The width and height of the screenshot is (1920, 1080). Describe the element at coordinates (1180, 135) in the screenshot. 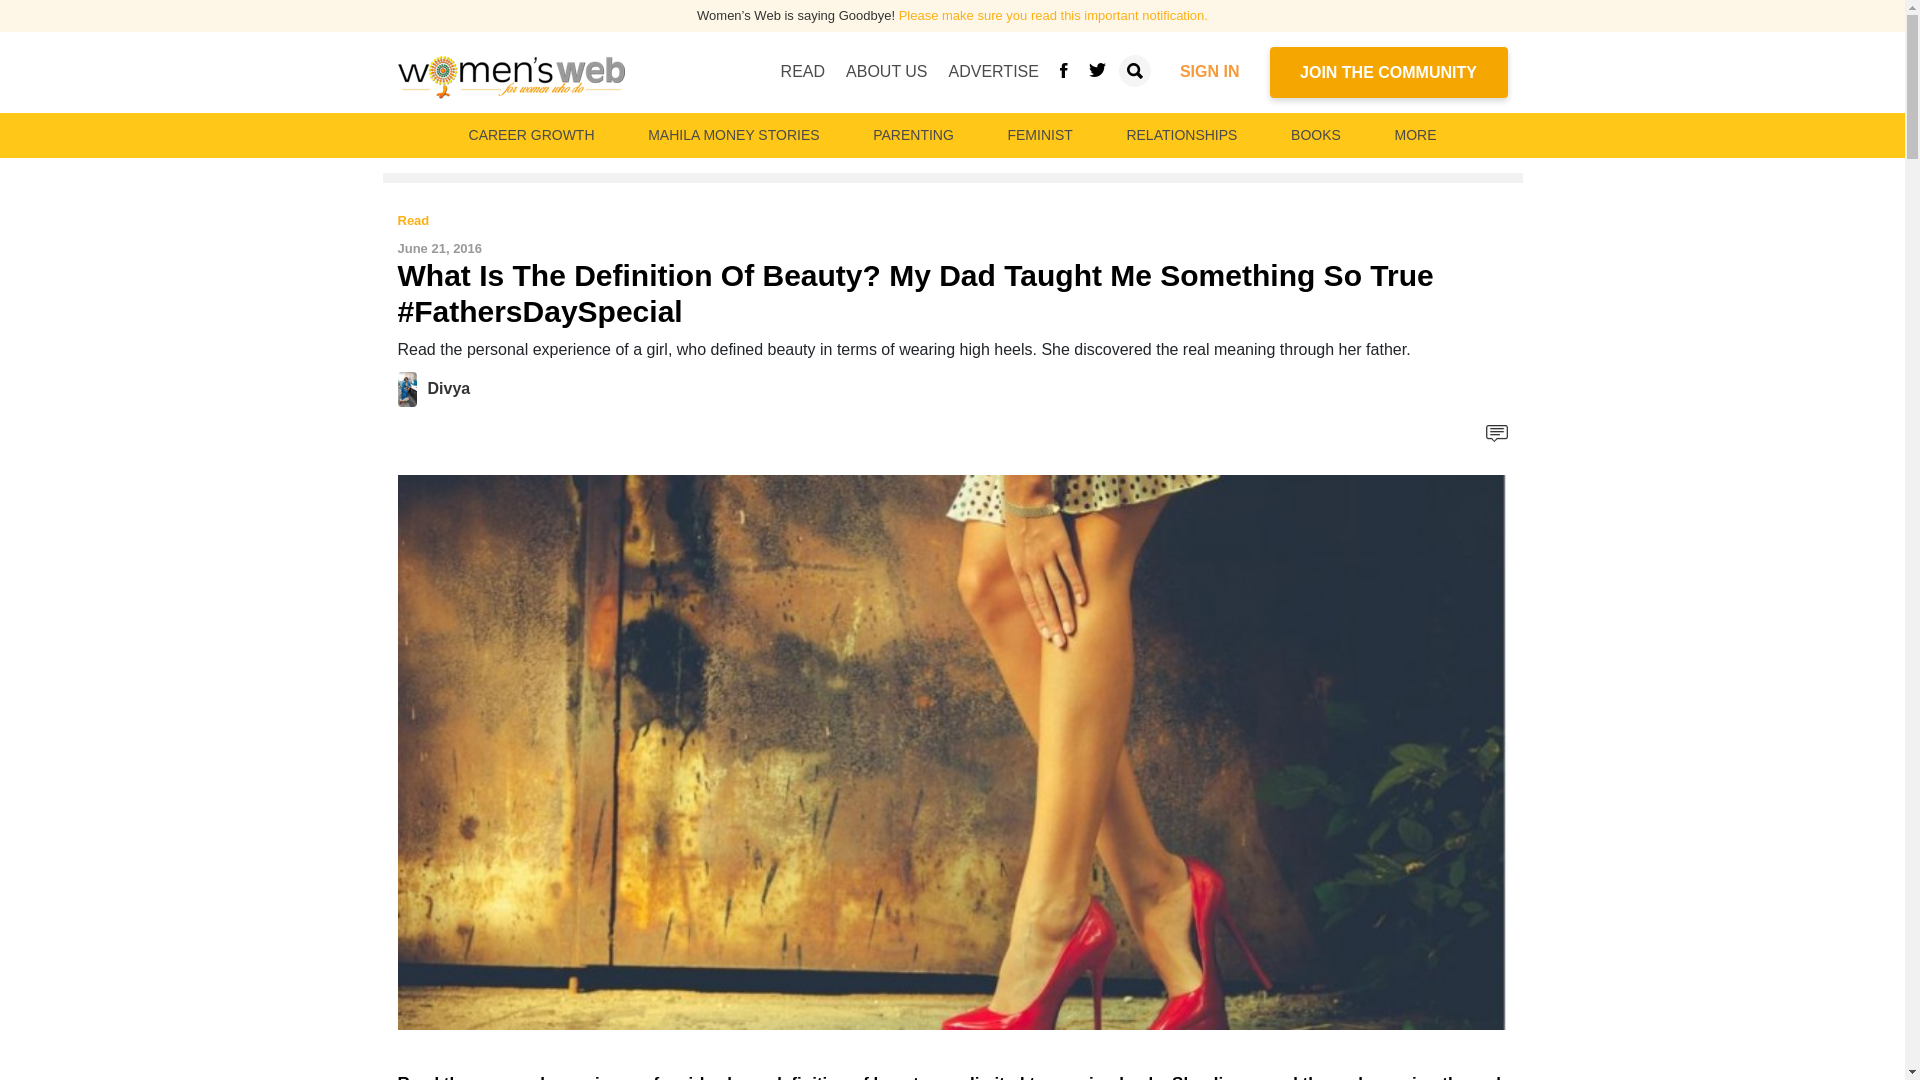

I see `RELATIONSHIPS` at that location.